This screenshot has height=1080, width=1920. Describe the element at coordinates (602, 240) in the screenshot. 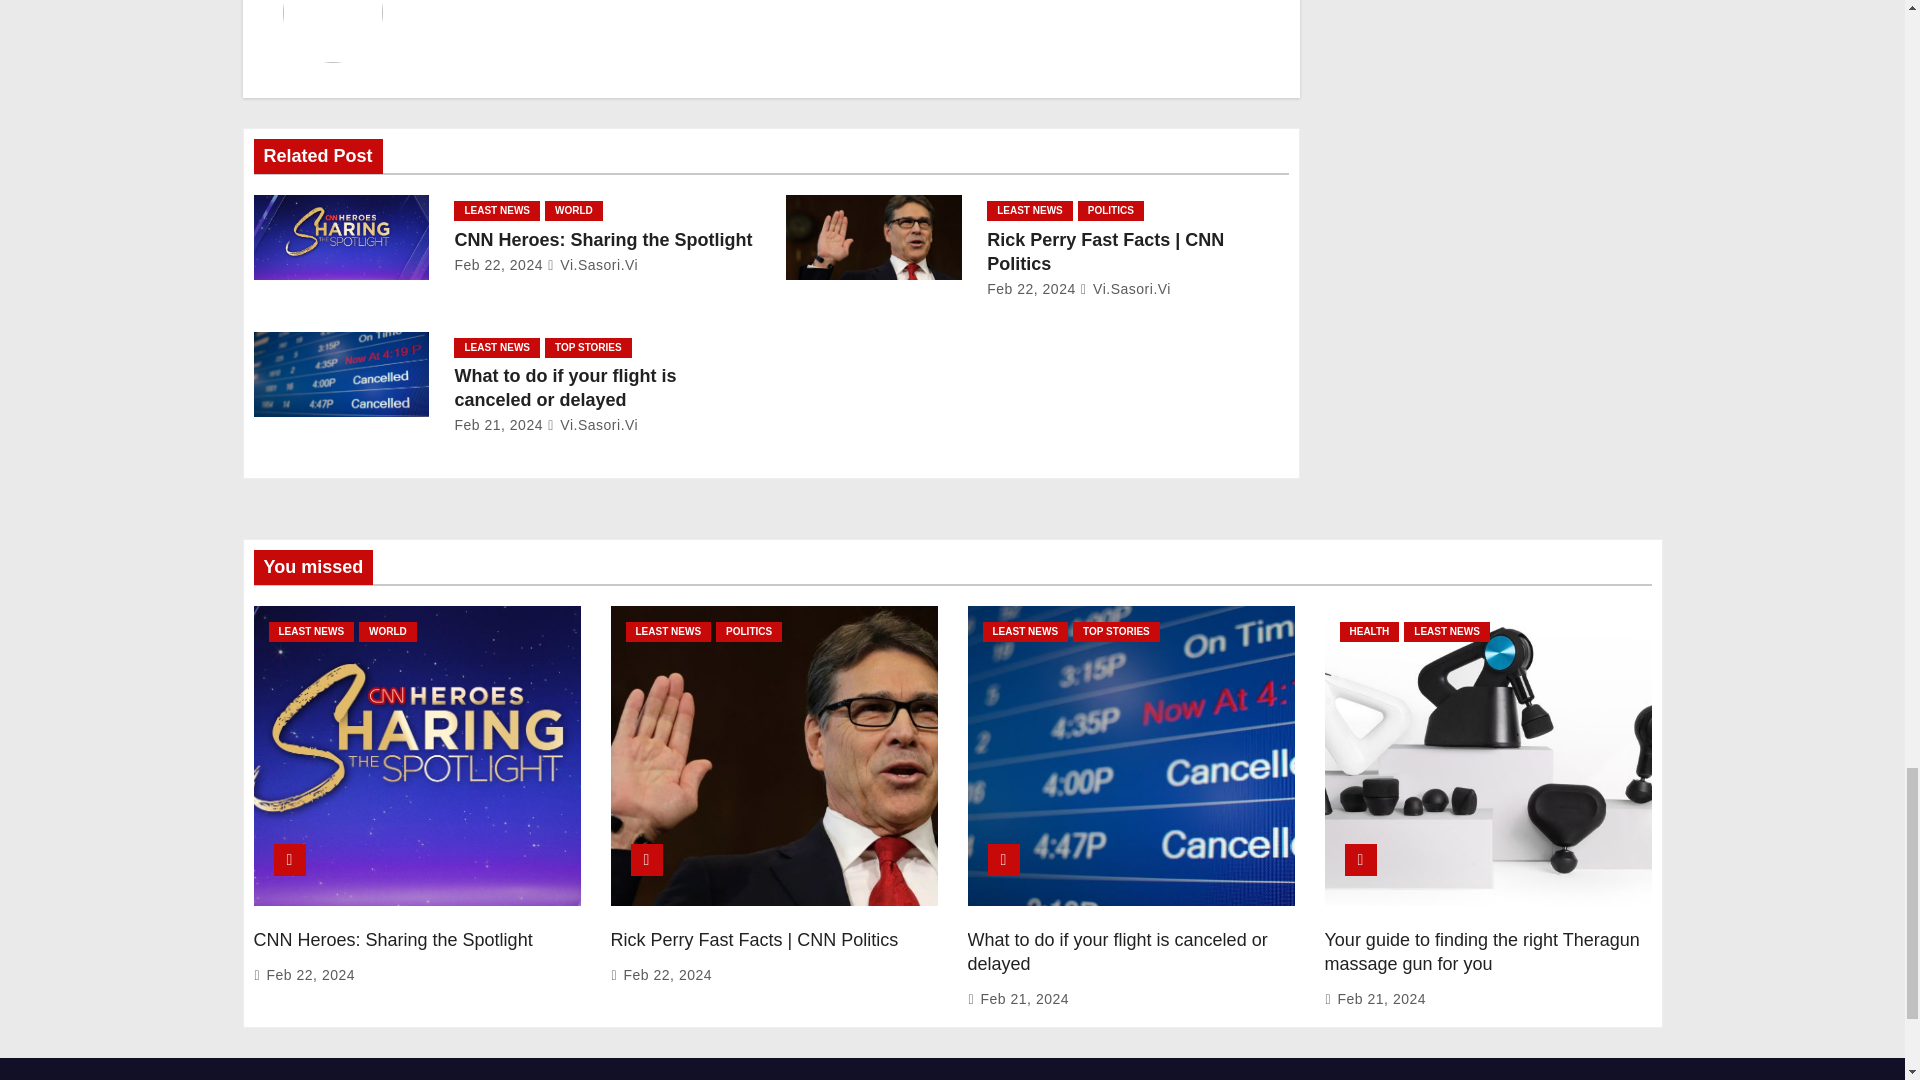

I see `Permalink to: CNN Heroes: Sharing the Spotlight` at that location.